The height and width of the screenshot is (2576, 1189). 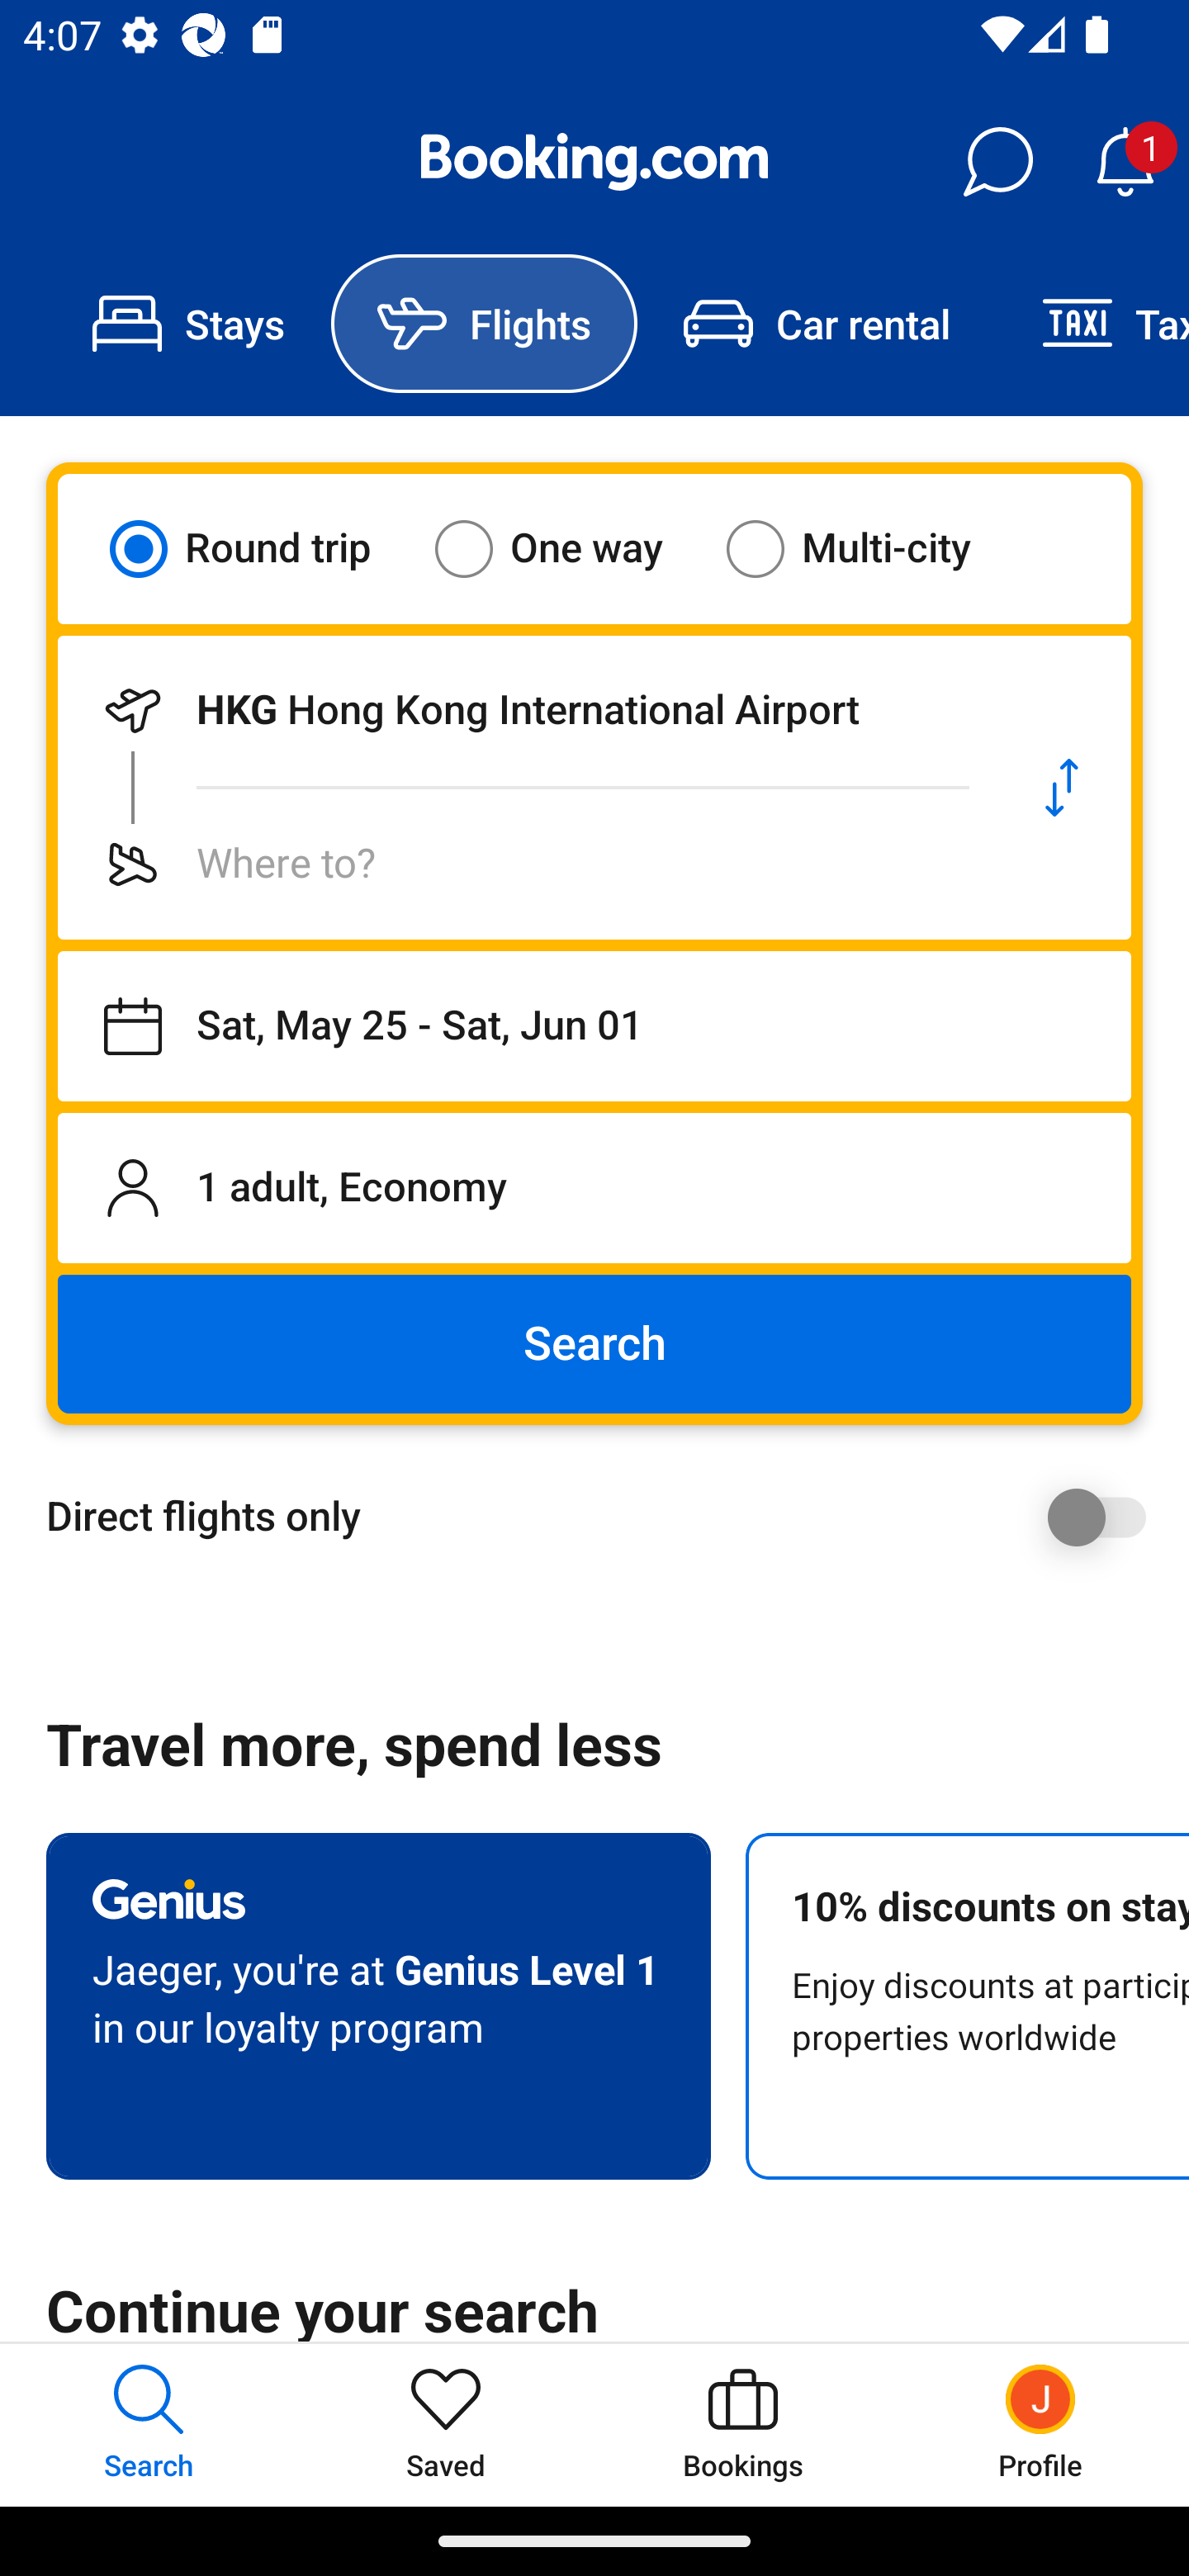 What do you see at coordinates (446, 2424) in the screenshot?
I see `Saved` at bounding box center [446, 2424].